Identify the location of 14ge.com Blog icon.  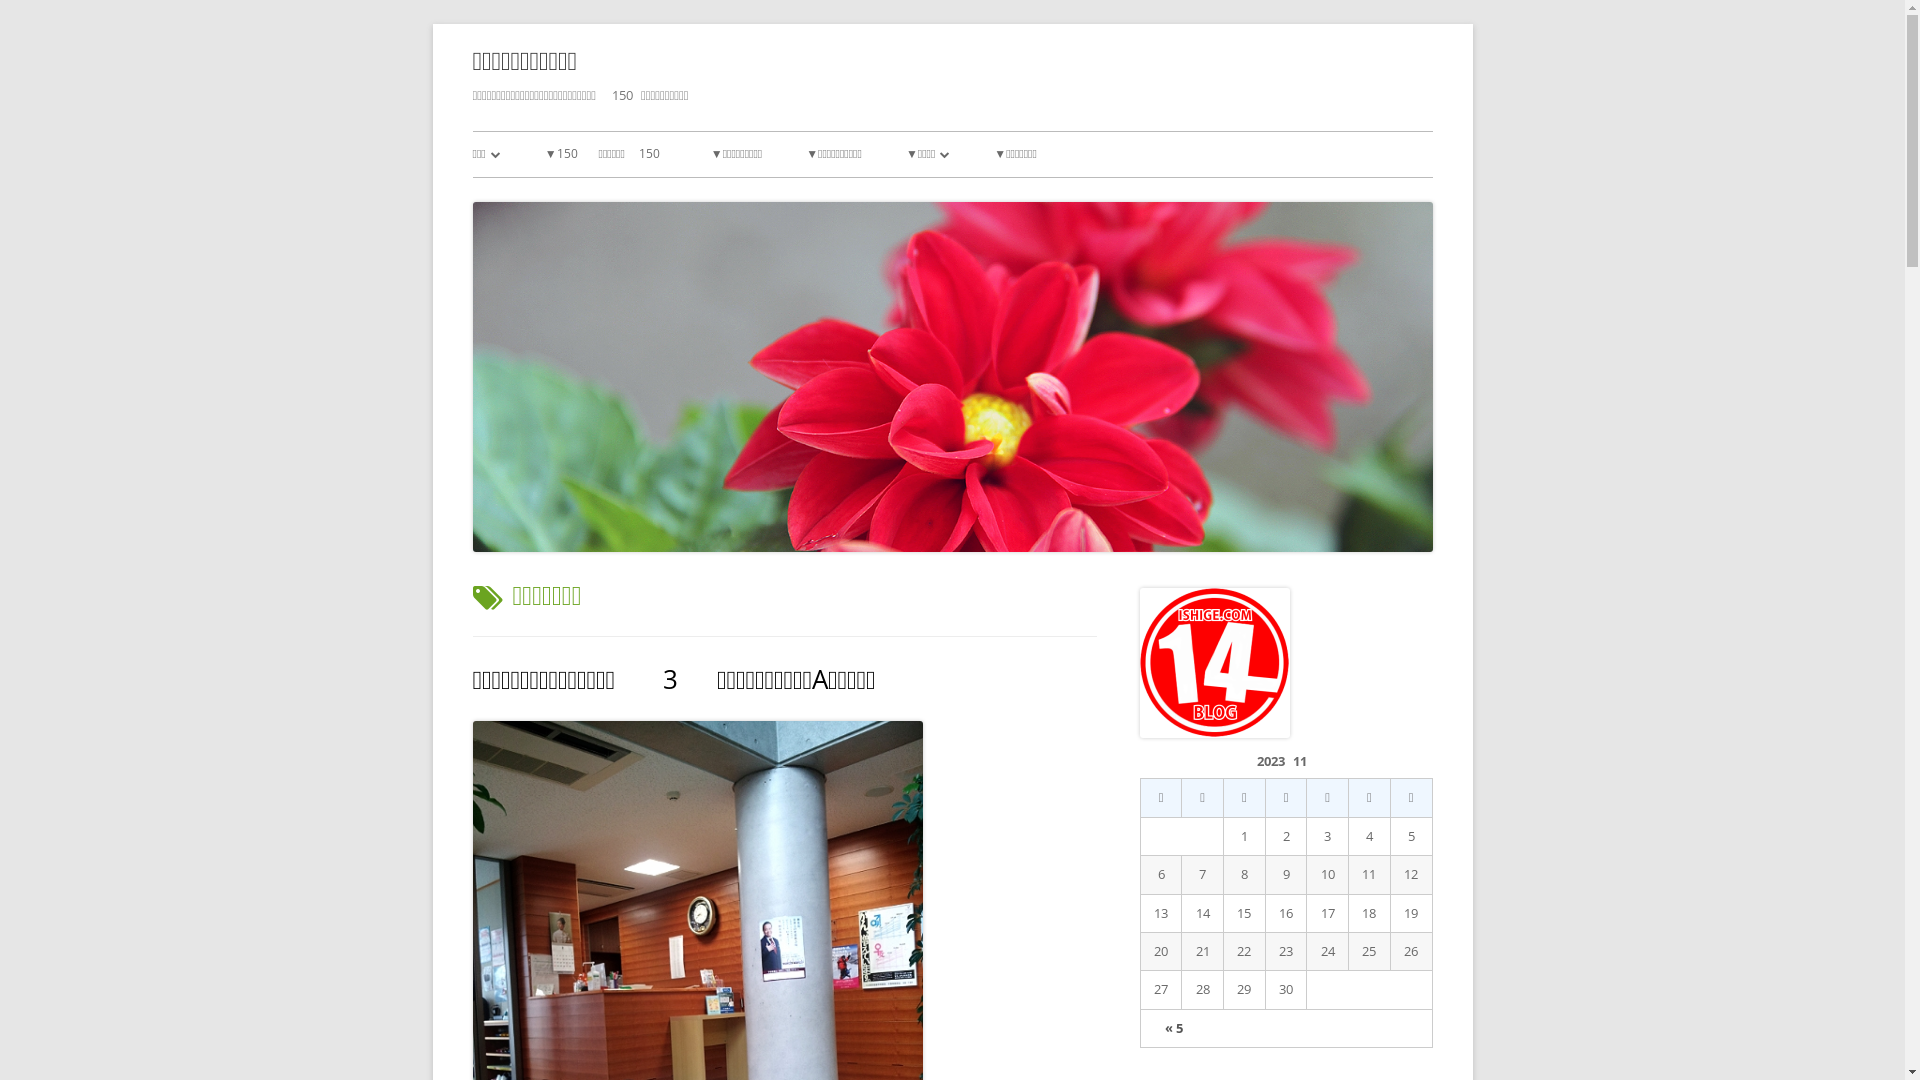
(1215, 663).